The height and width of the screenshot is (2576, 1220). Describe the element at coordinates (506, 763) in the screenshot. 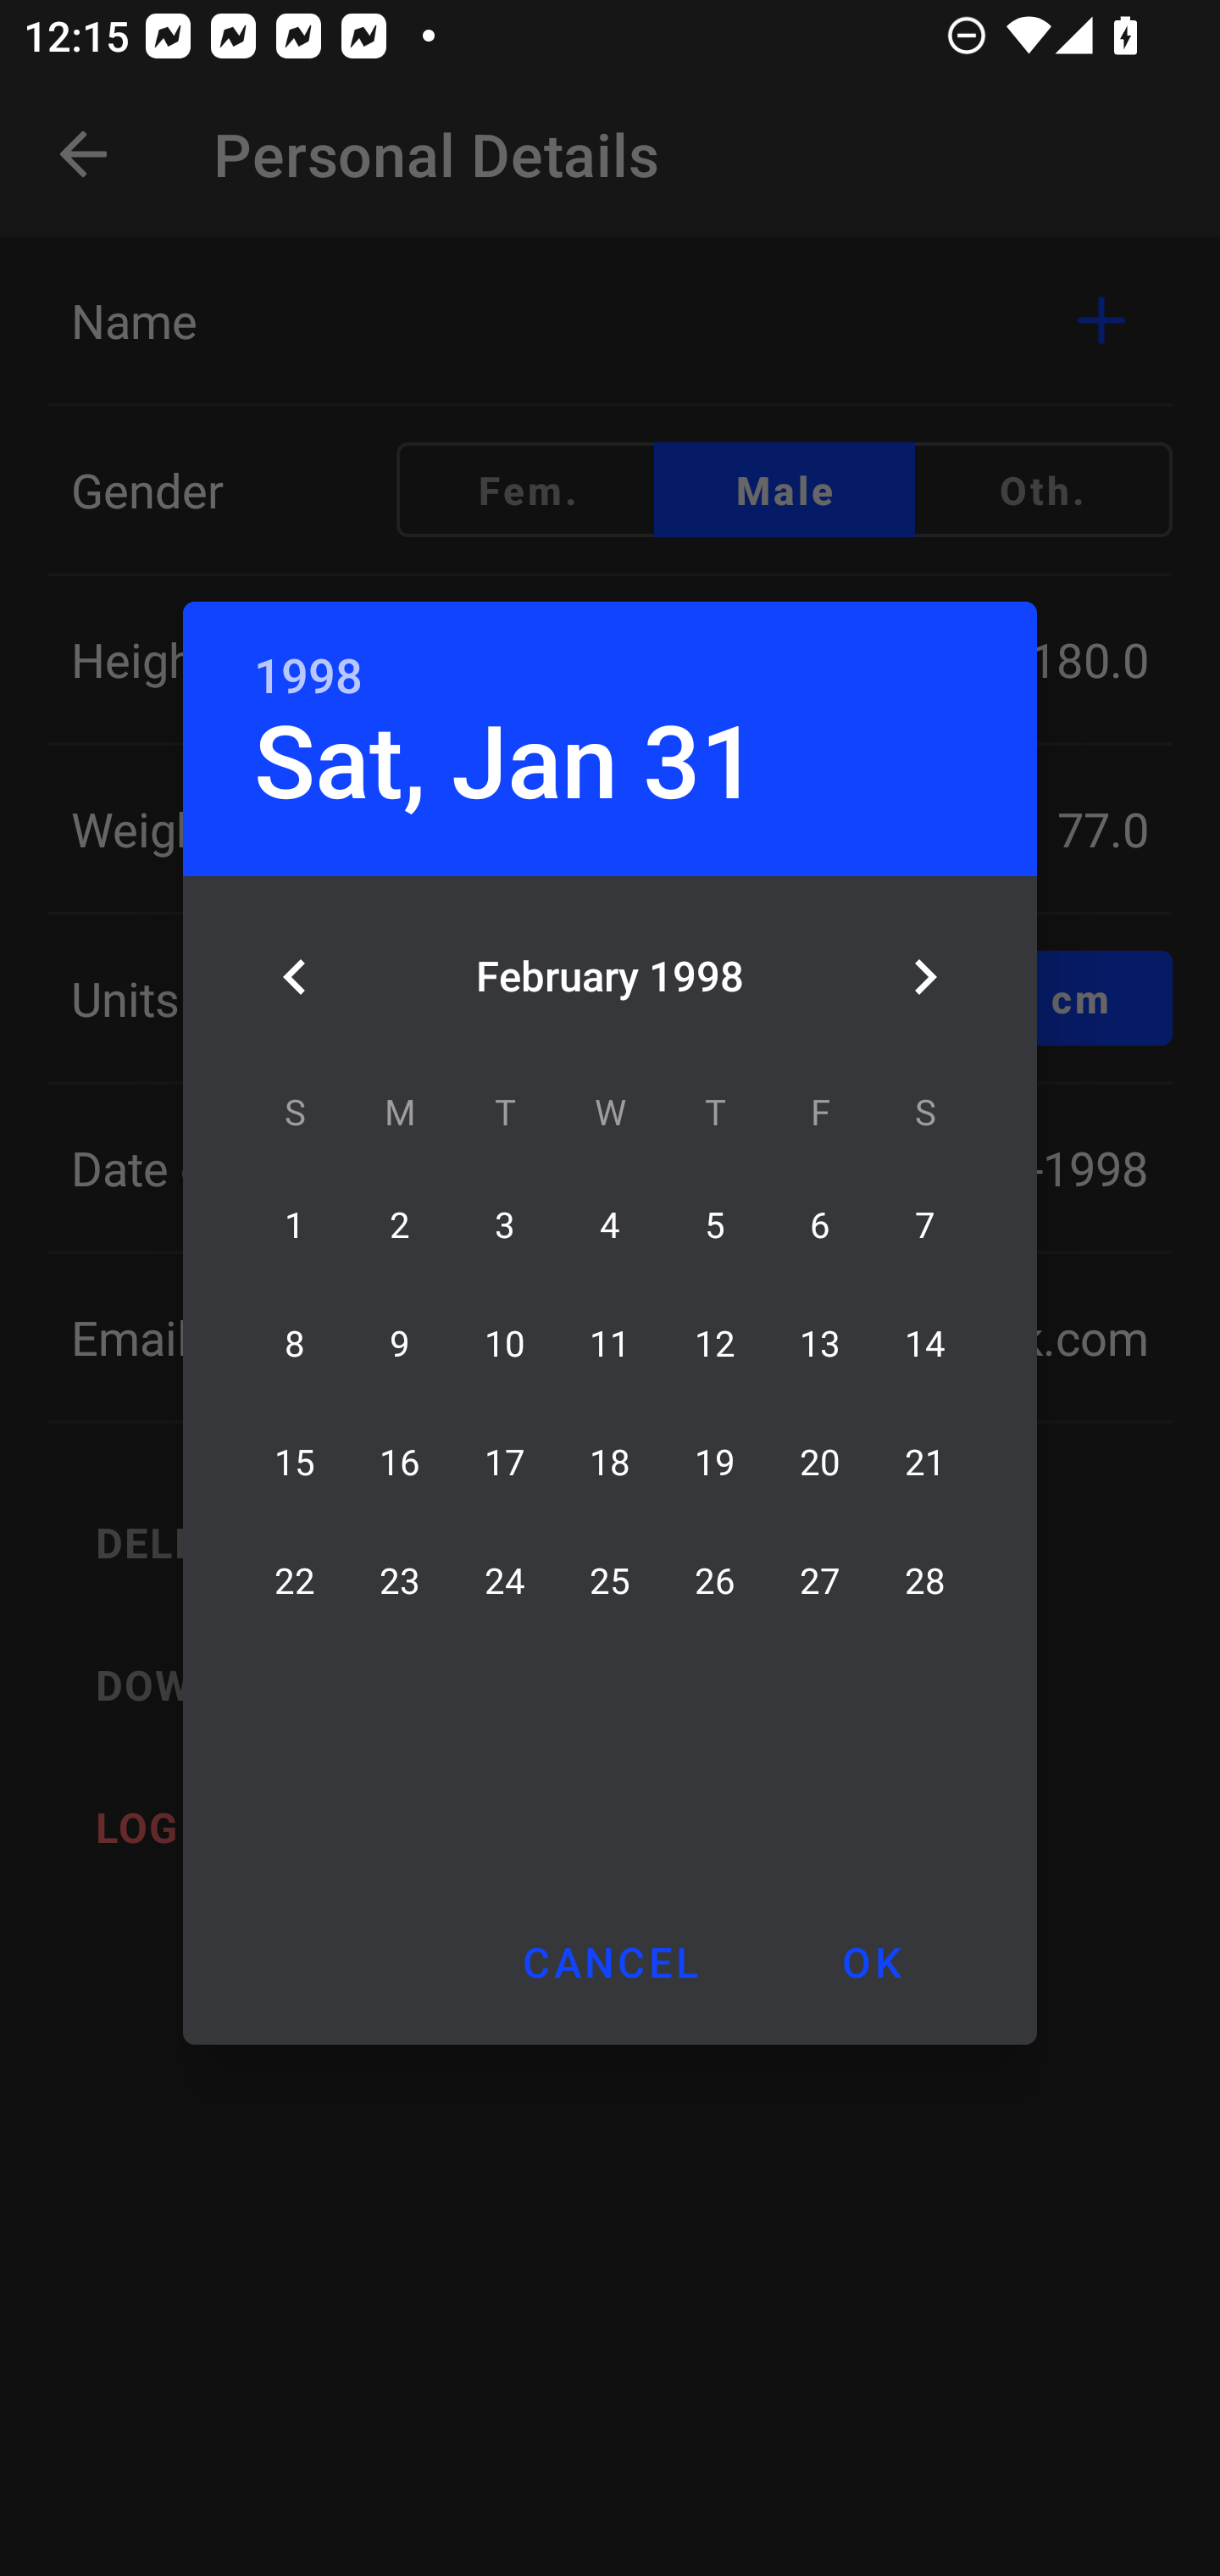

I see `Sat, Jan 31` at that location.